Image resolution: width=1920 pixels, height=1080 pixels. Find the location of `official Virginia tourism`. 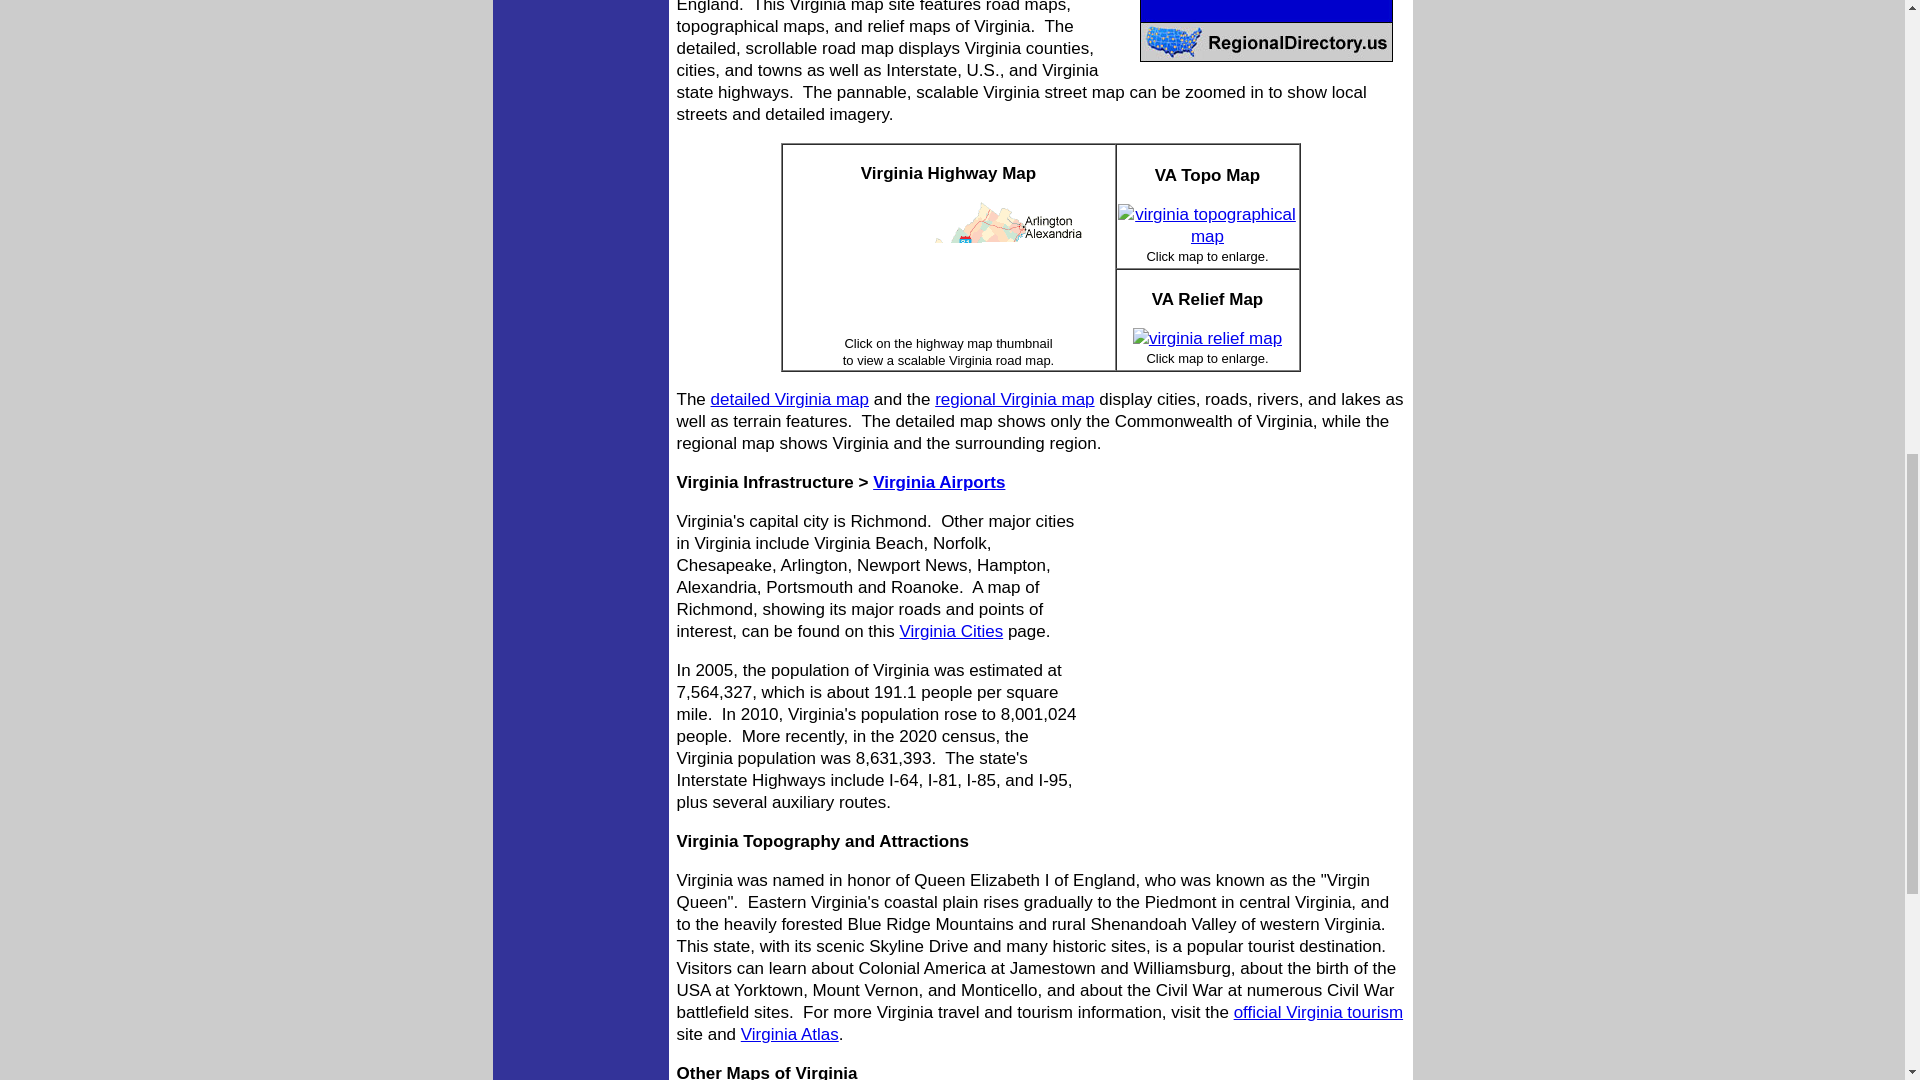

official Virginia tourism is located at coordinates (1318, 1012).